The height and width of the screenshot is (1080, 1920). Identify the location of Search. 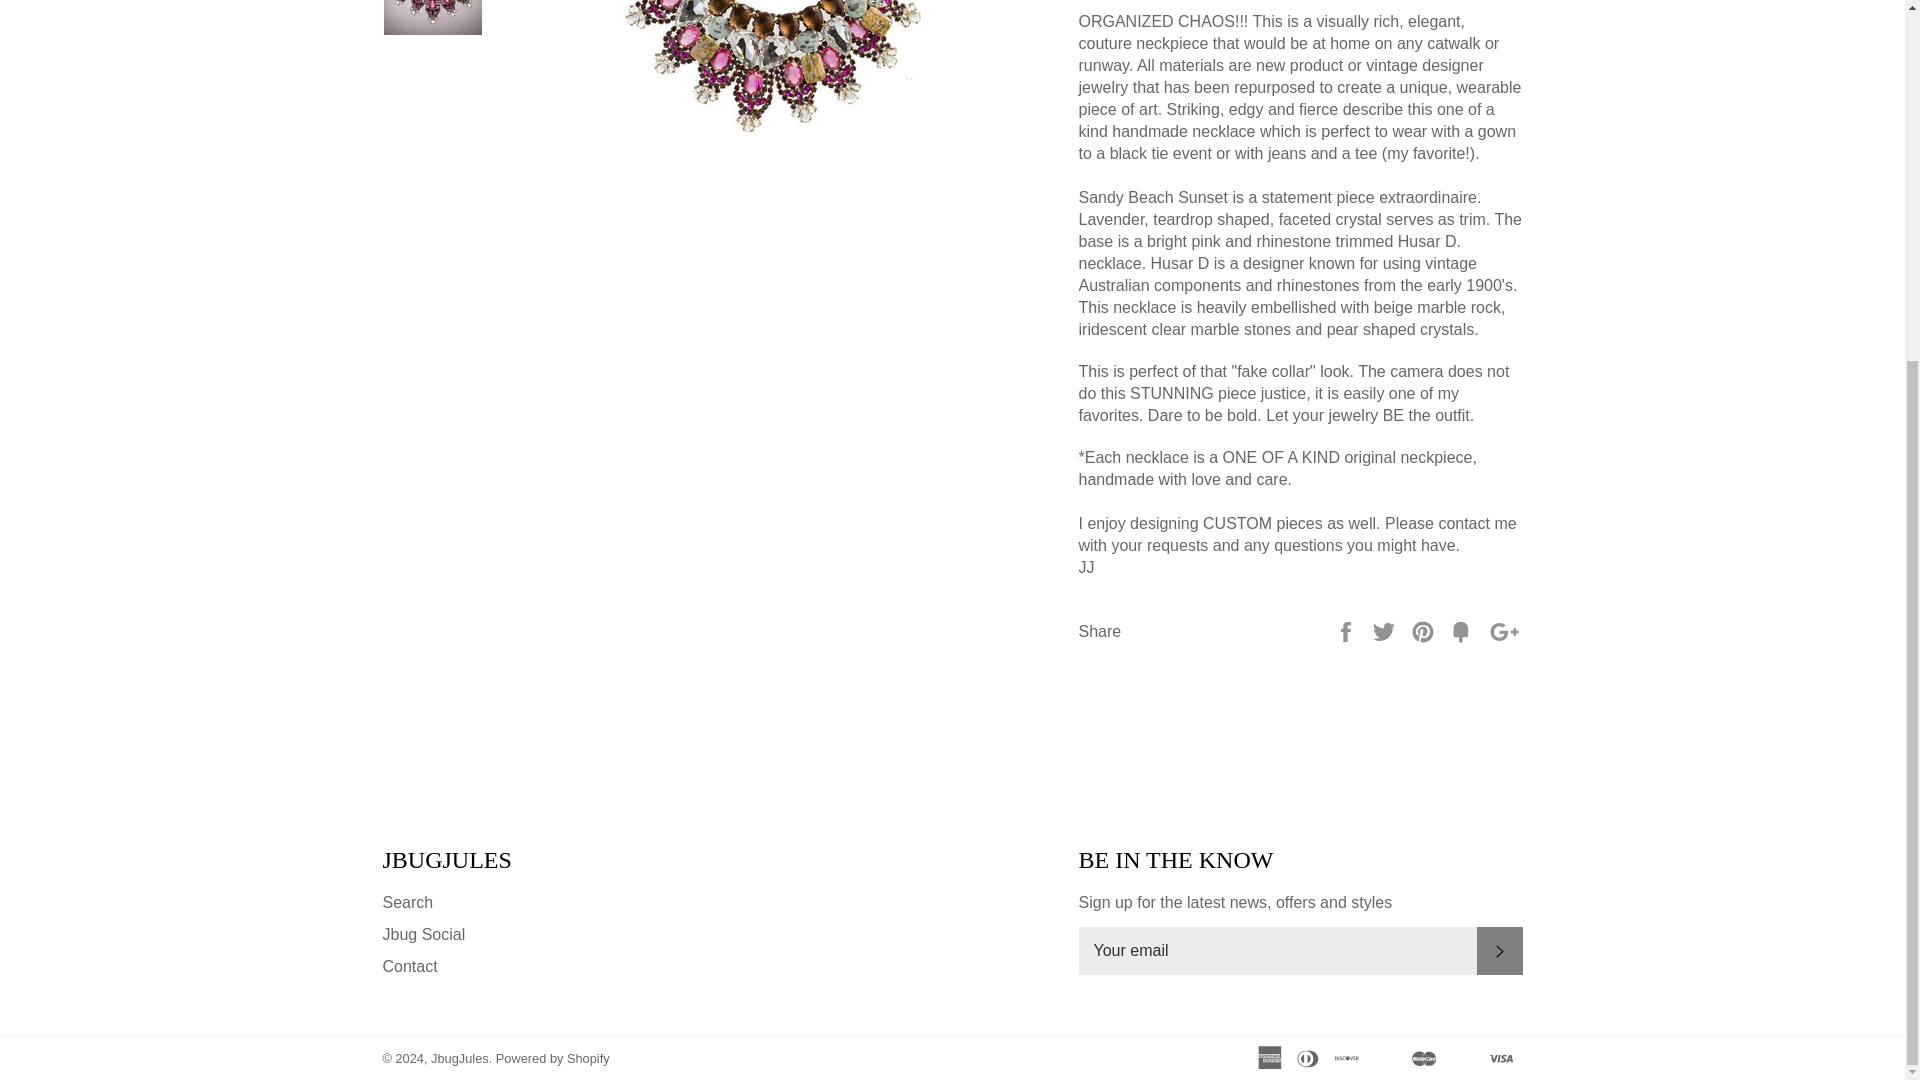
(408, 902).